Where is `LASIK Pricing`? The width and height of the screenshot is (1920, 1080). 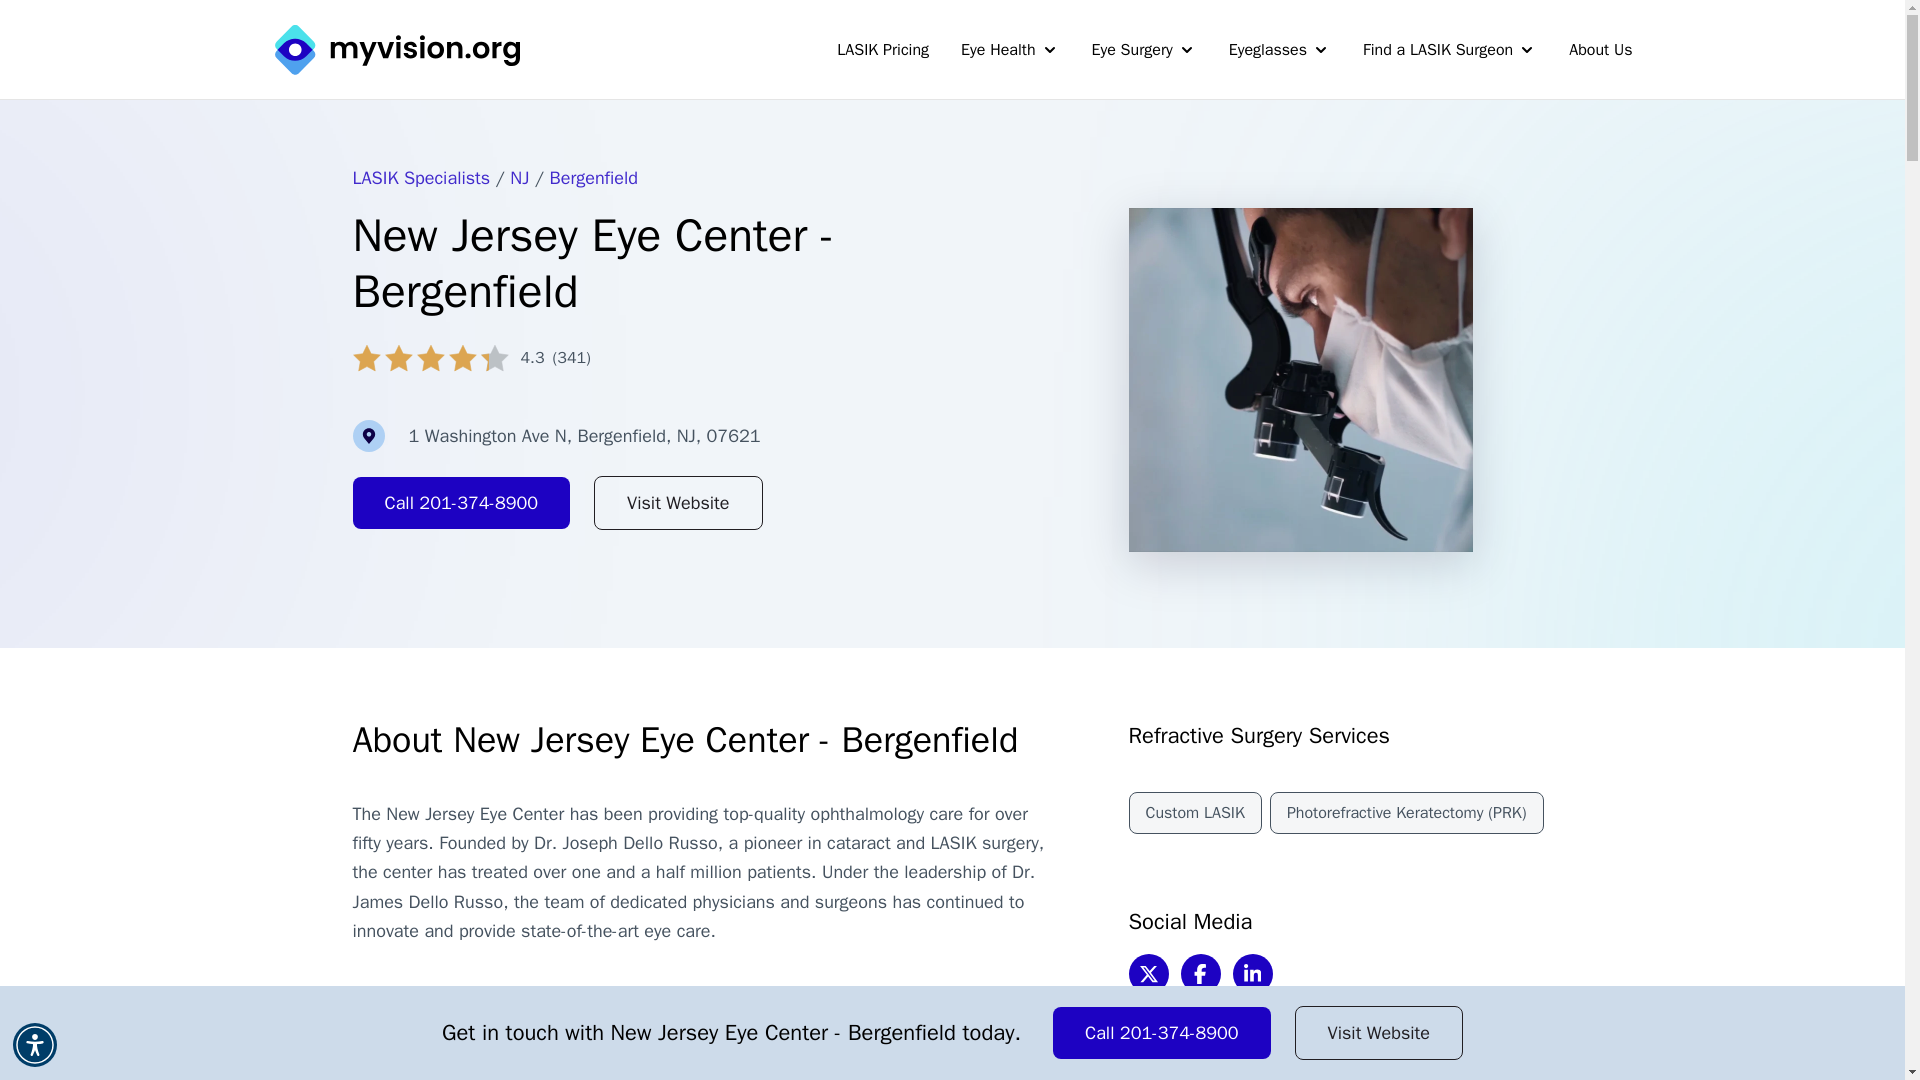 LASIK Pricing is located at coordinates (883, 50).